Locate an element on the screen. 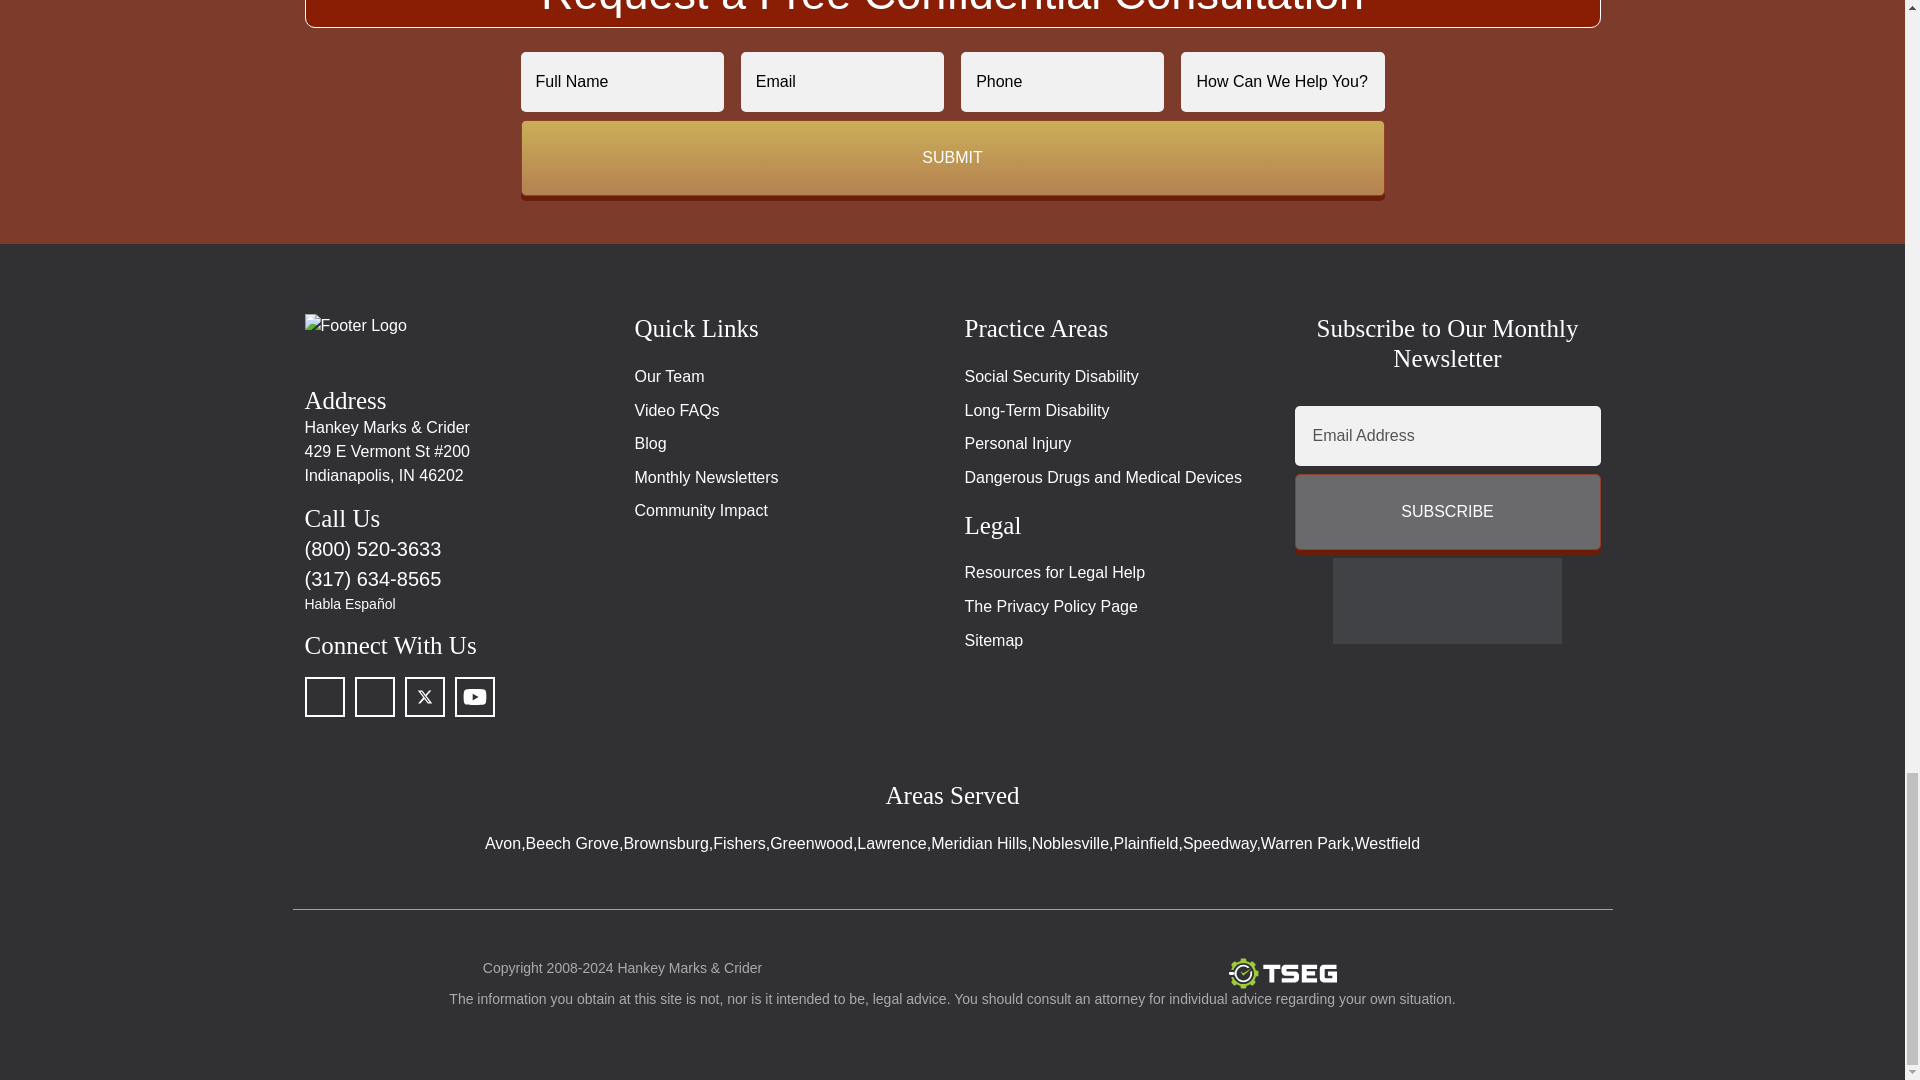 The image size is (1920, 1080). Subscribe is located at coordinates (1446, 512).